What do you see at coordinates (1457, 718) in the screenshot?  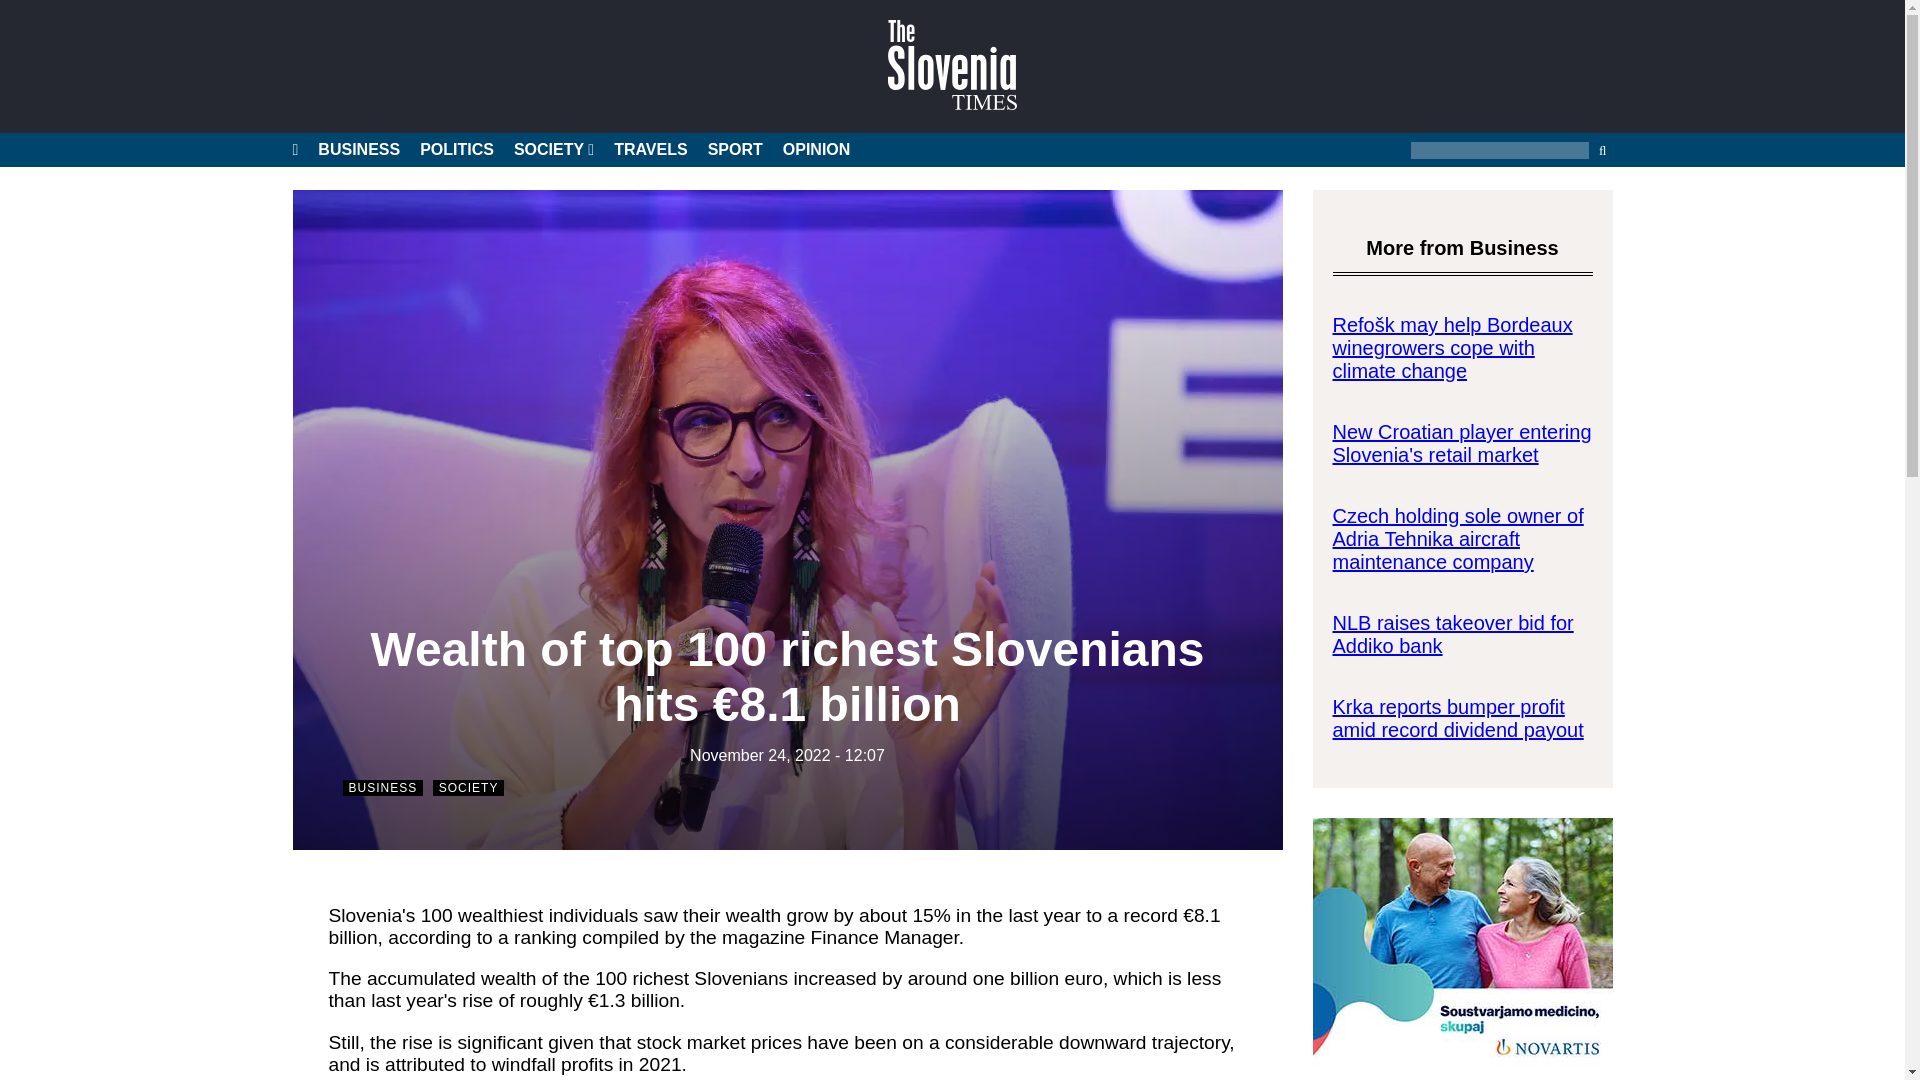 I see `Krka reports bumper profit amid record dividend payout` at bounding box center [1457, 718].